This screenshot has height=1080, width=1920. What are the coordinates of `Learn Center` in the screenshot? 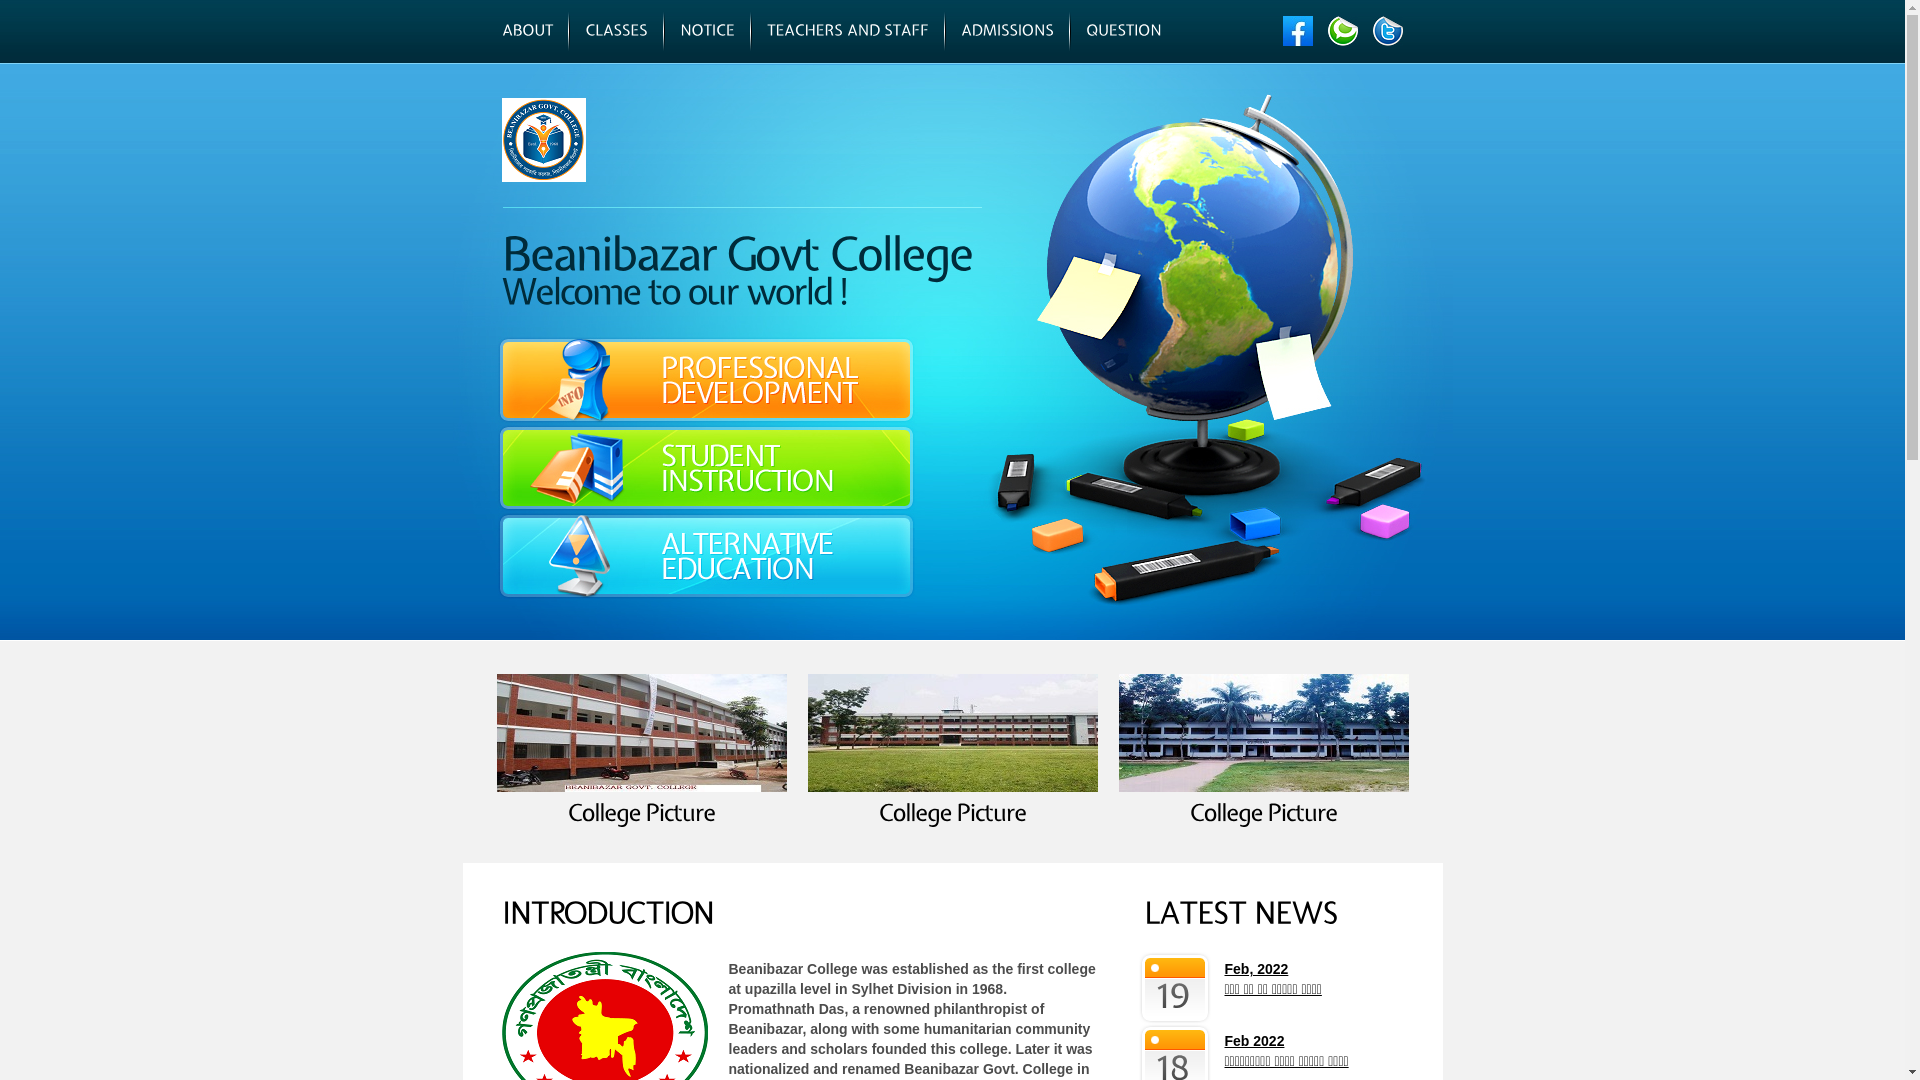 It's located at (638, 140).